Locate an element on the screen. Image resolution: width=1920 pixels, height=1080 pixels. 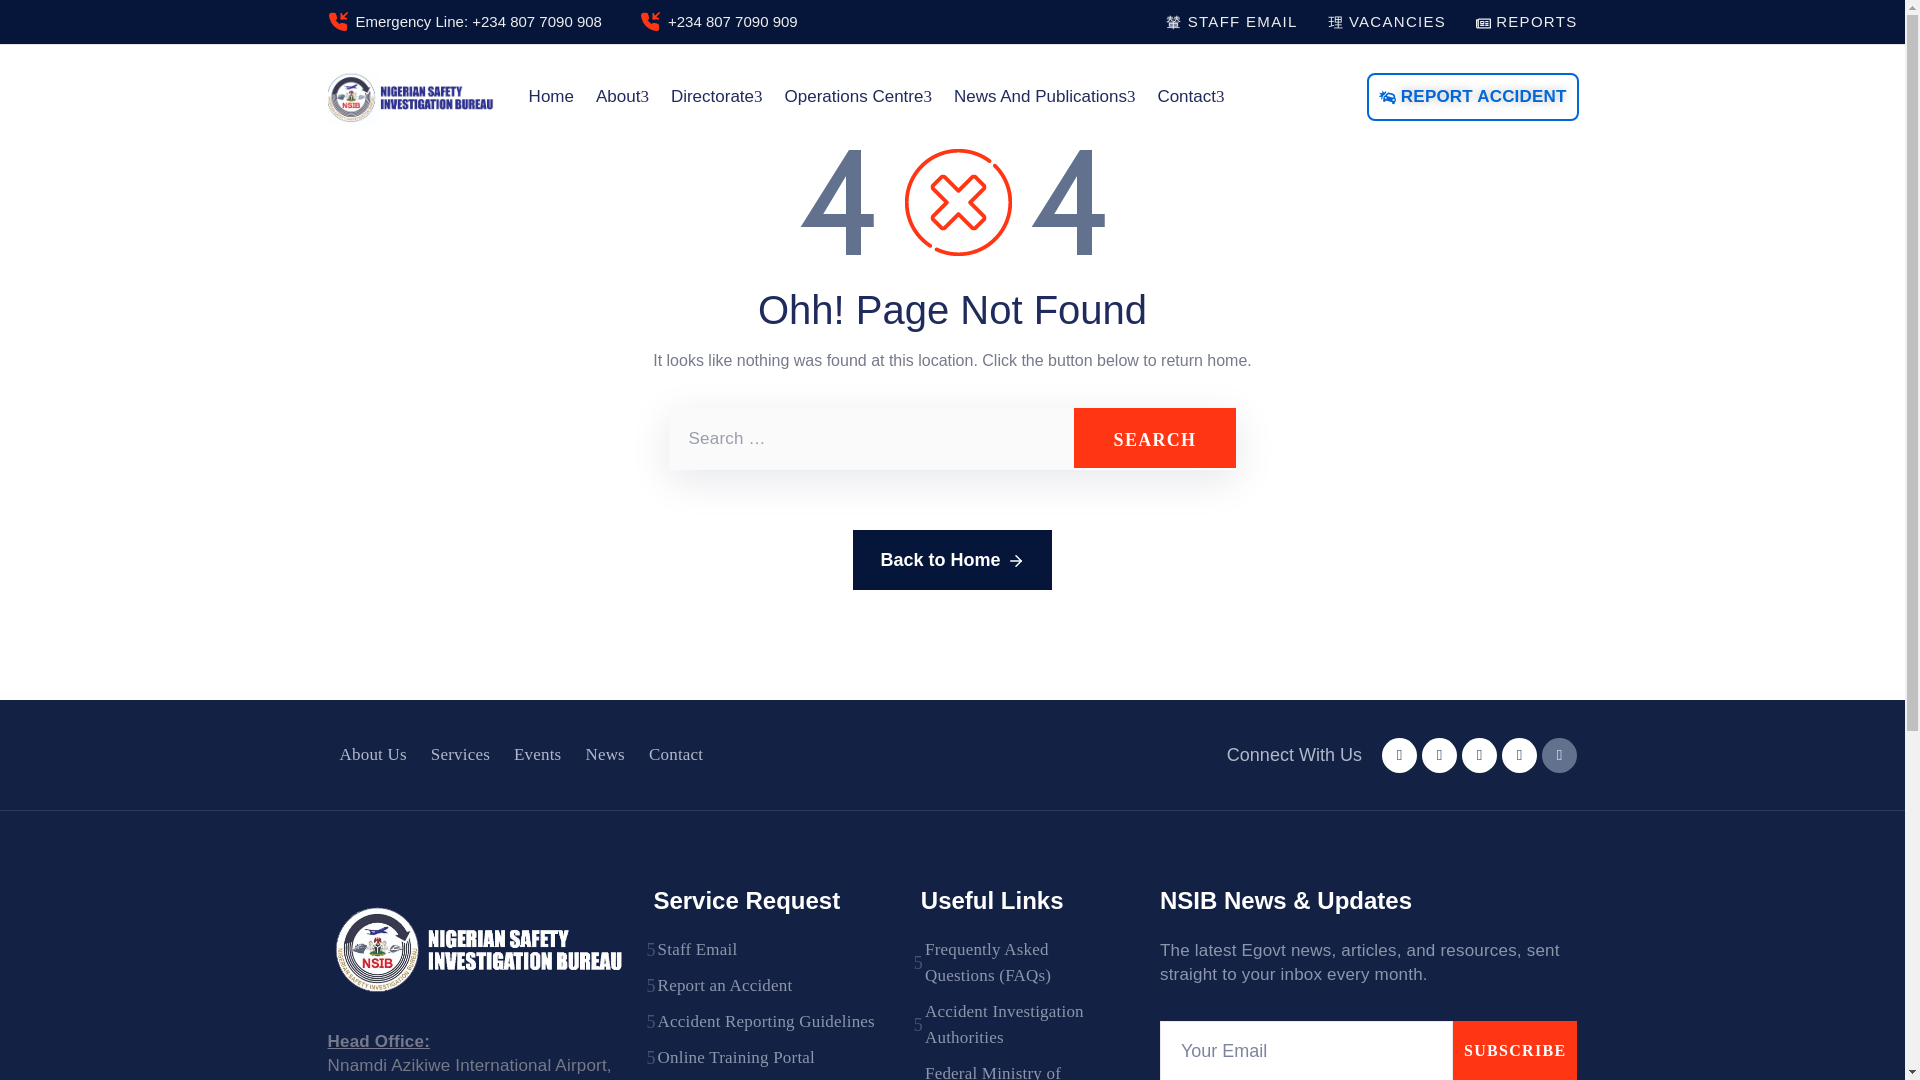
REPORTS is located at coordinates (1526, 21).